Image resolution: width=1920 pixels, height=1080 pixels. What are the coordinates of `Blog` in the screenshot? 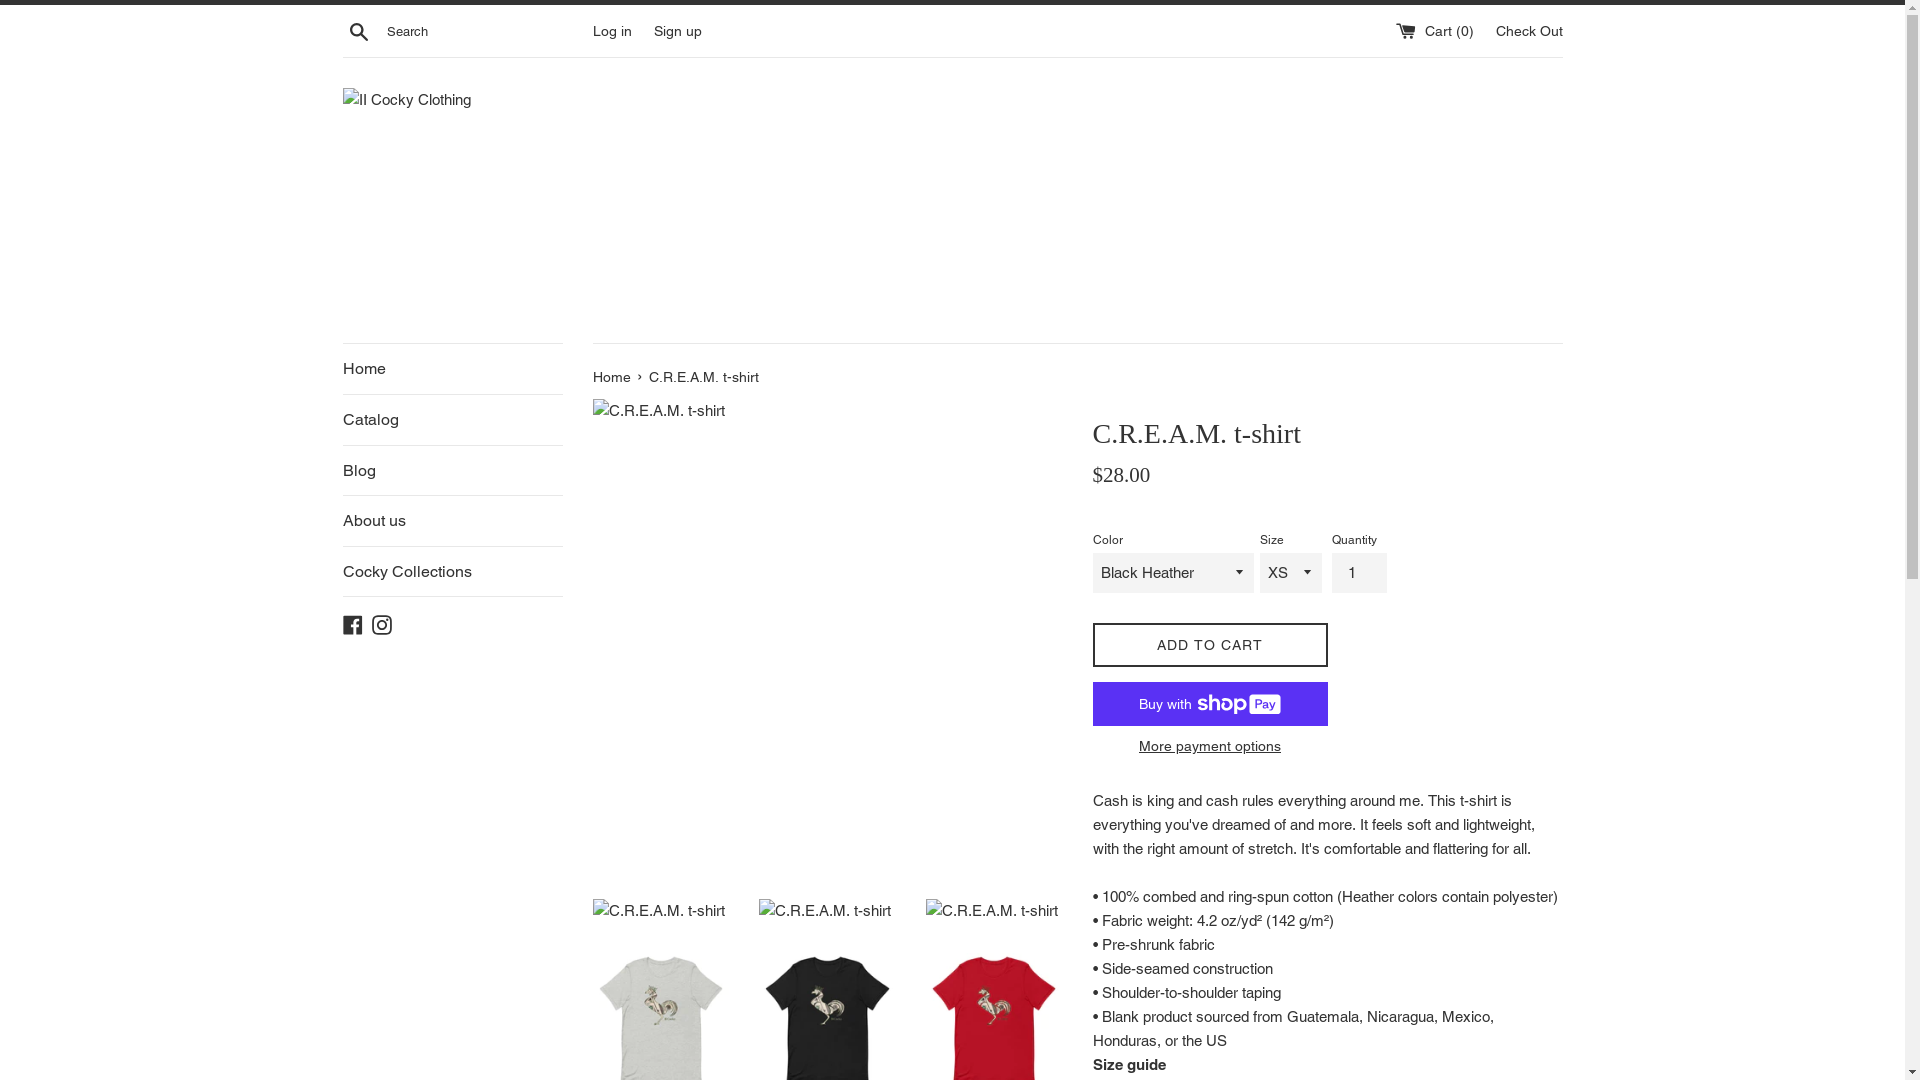 It's located at (452, 471).